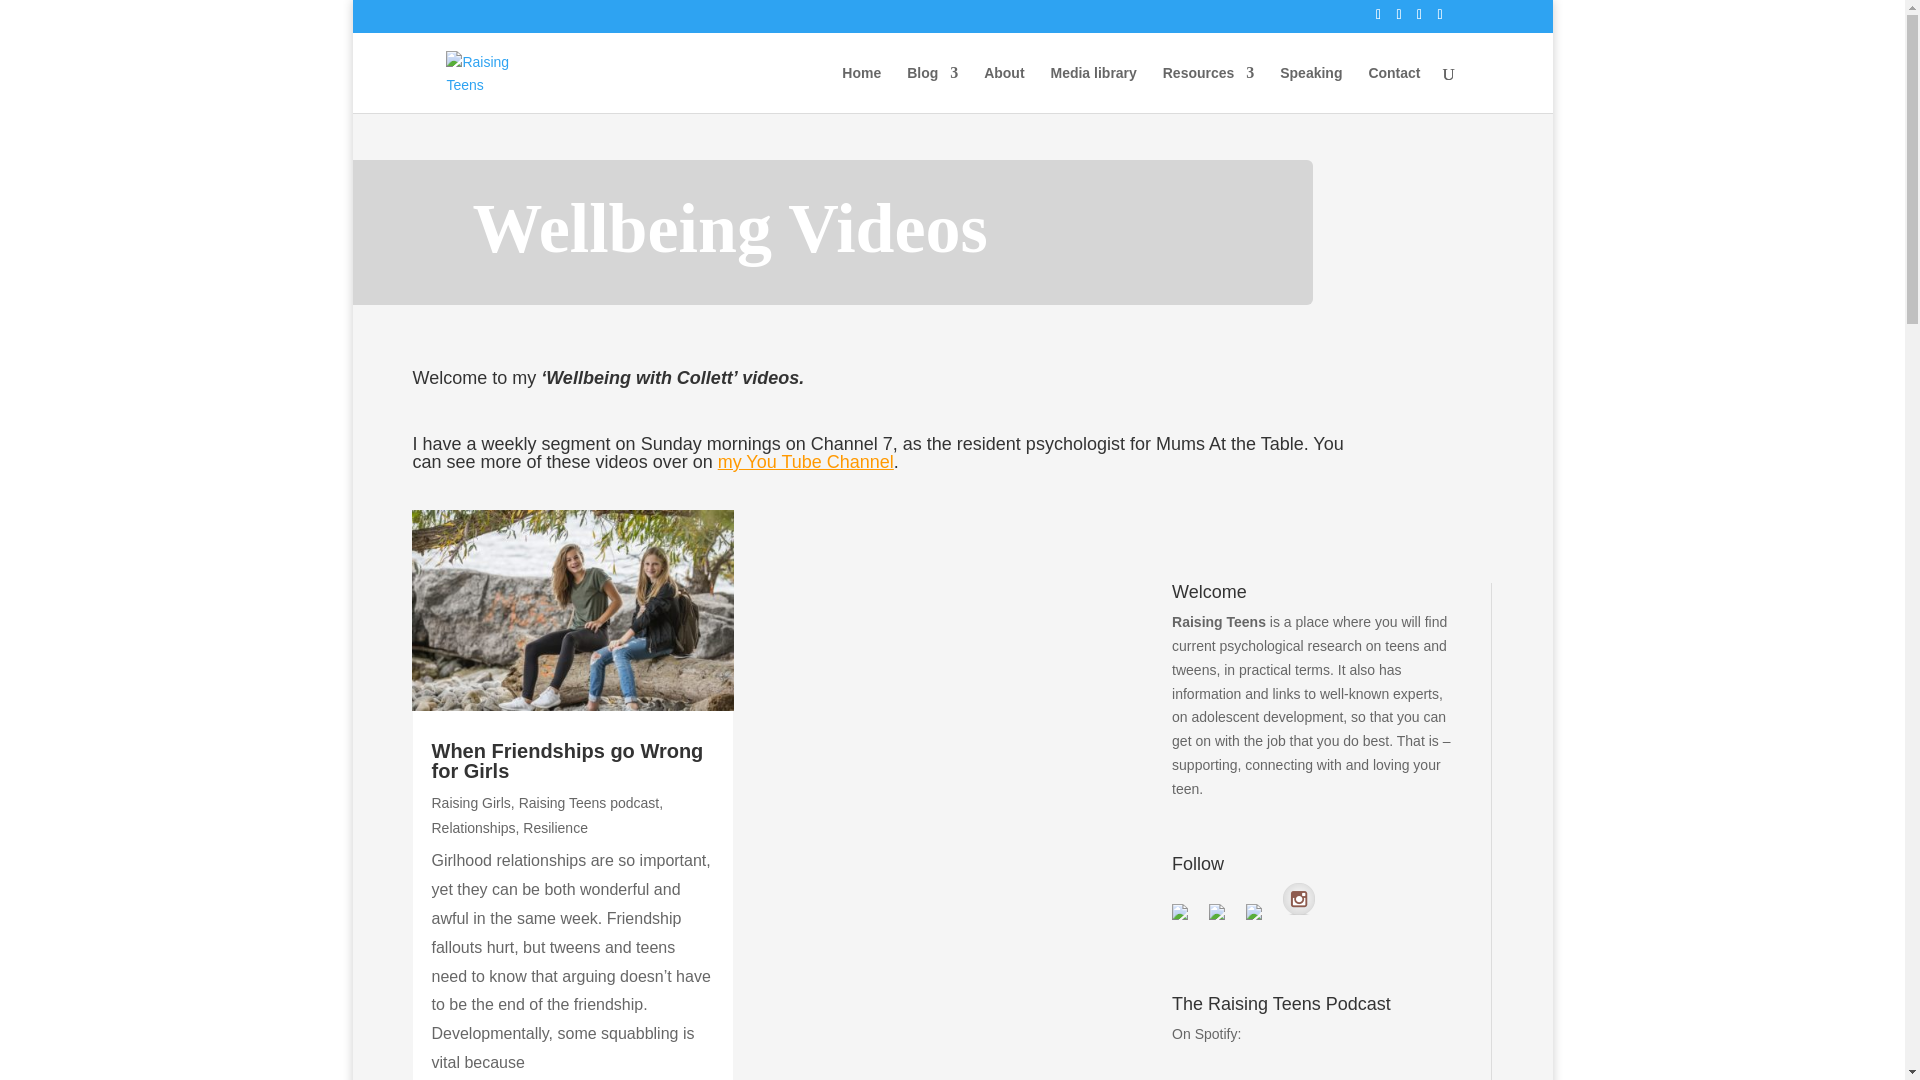 Image resolution: width=1920 pixels, height=1080 pixels. Describe the element at coordinates (1394, 89) in the screenshot. I see `Contact` at that location.